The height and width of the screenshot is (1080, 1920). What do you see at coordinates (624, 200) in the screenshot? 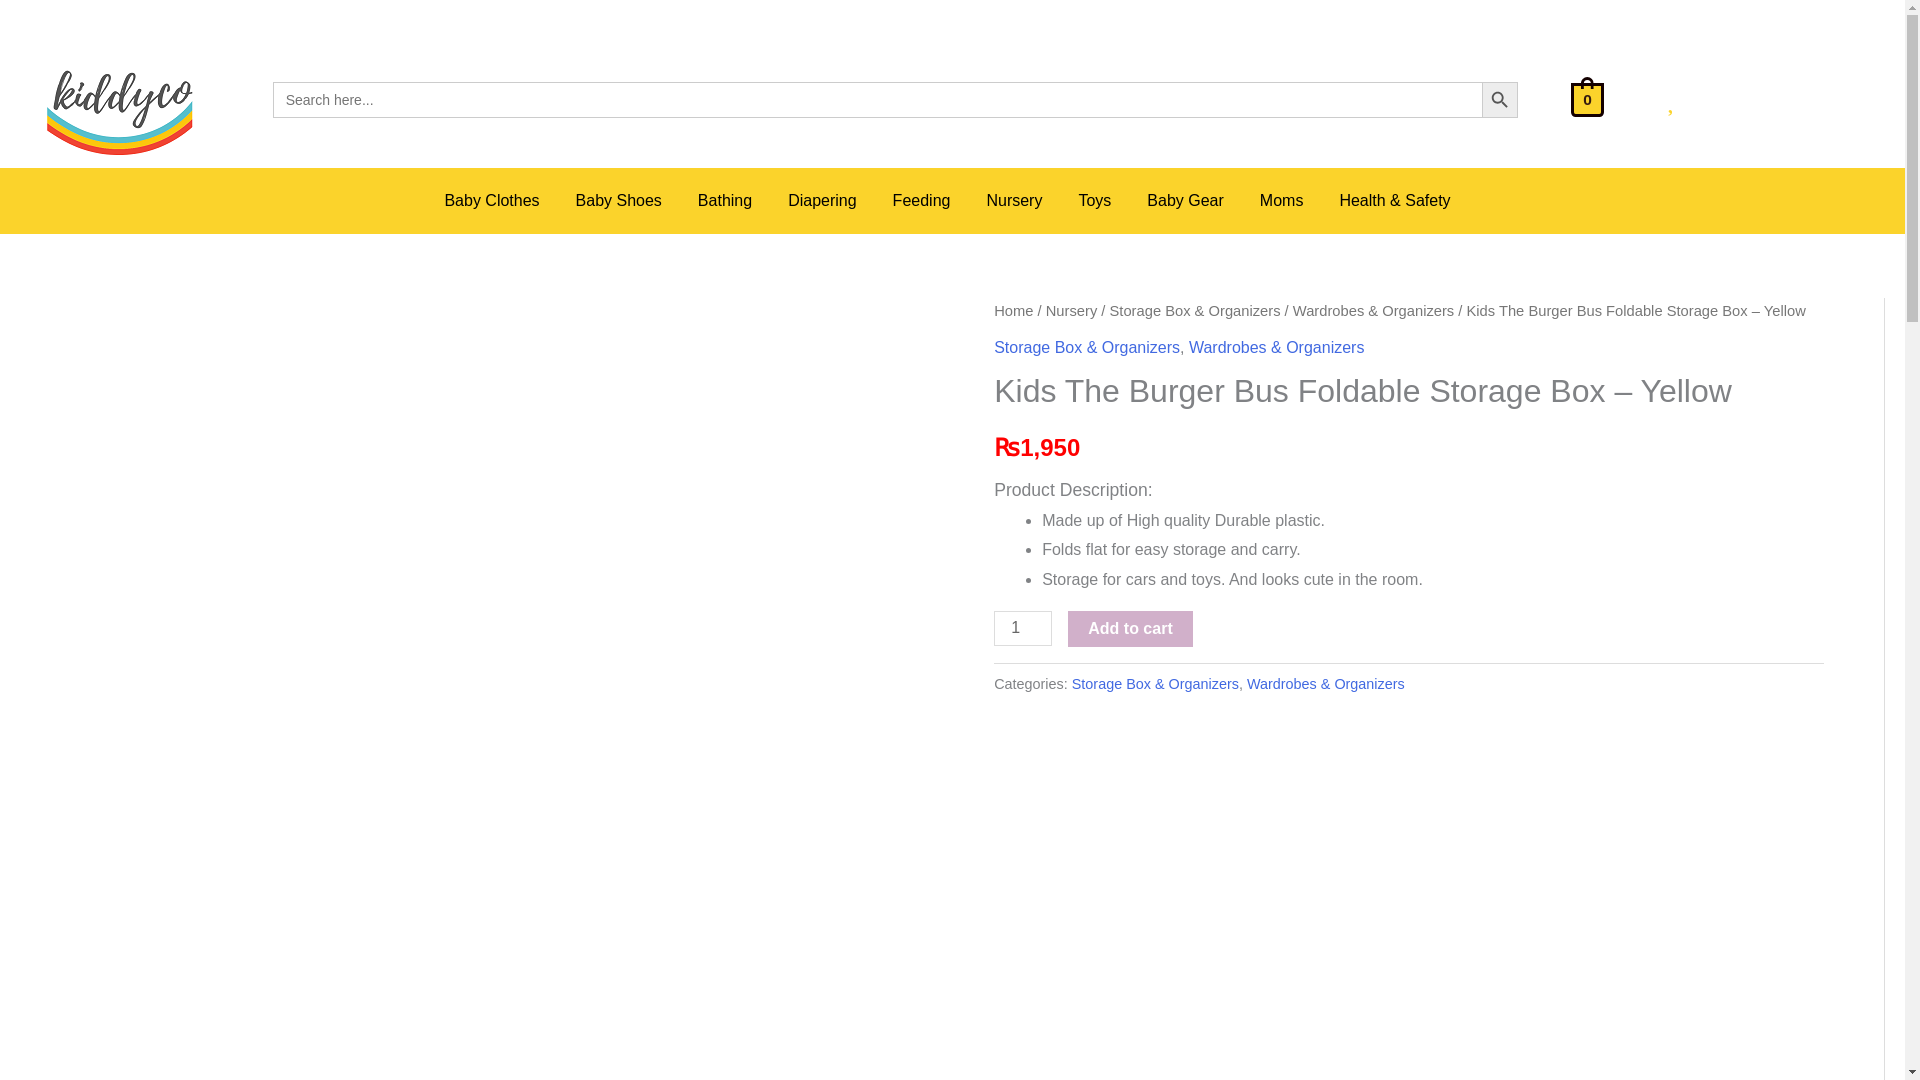
I see `Baby Shoes` at bounding box center [624, 200].